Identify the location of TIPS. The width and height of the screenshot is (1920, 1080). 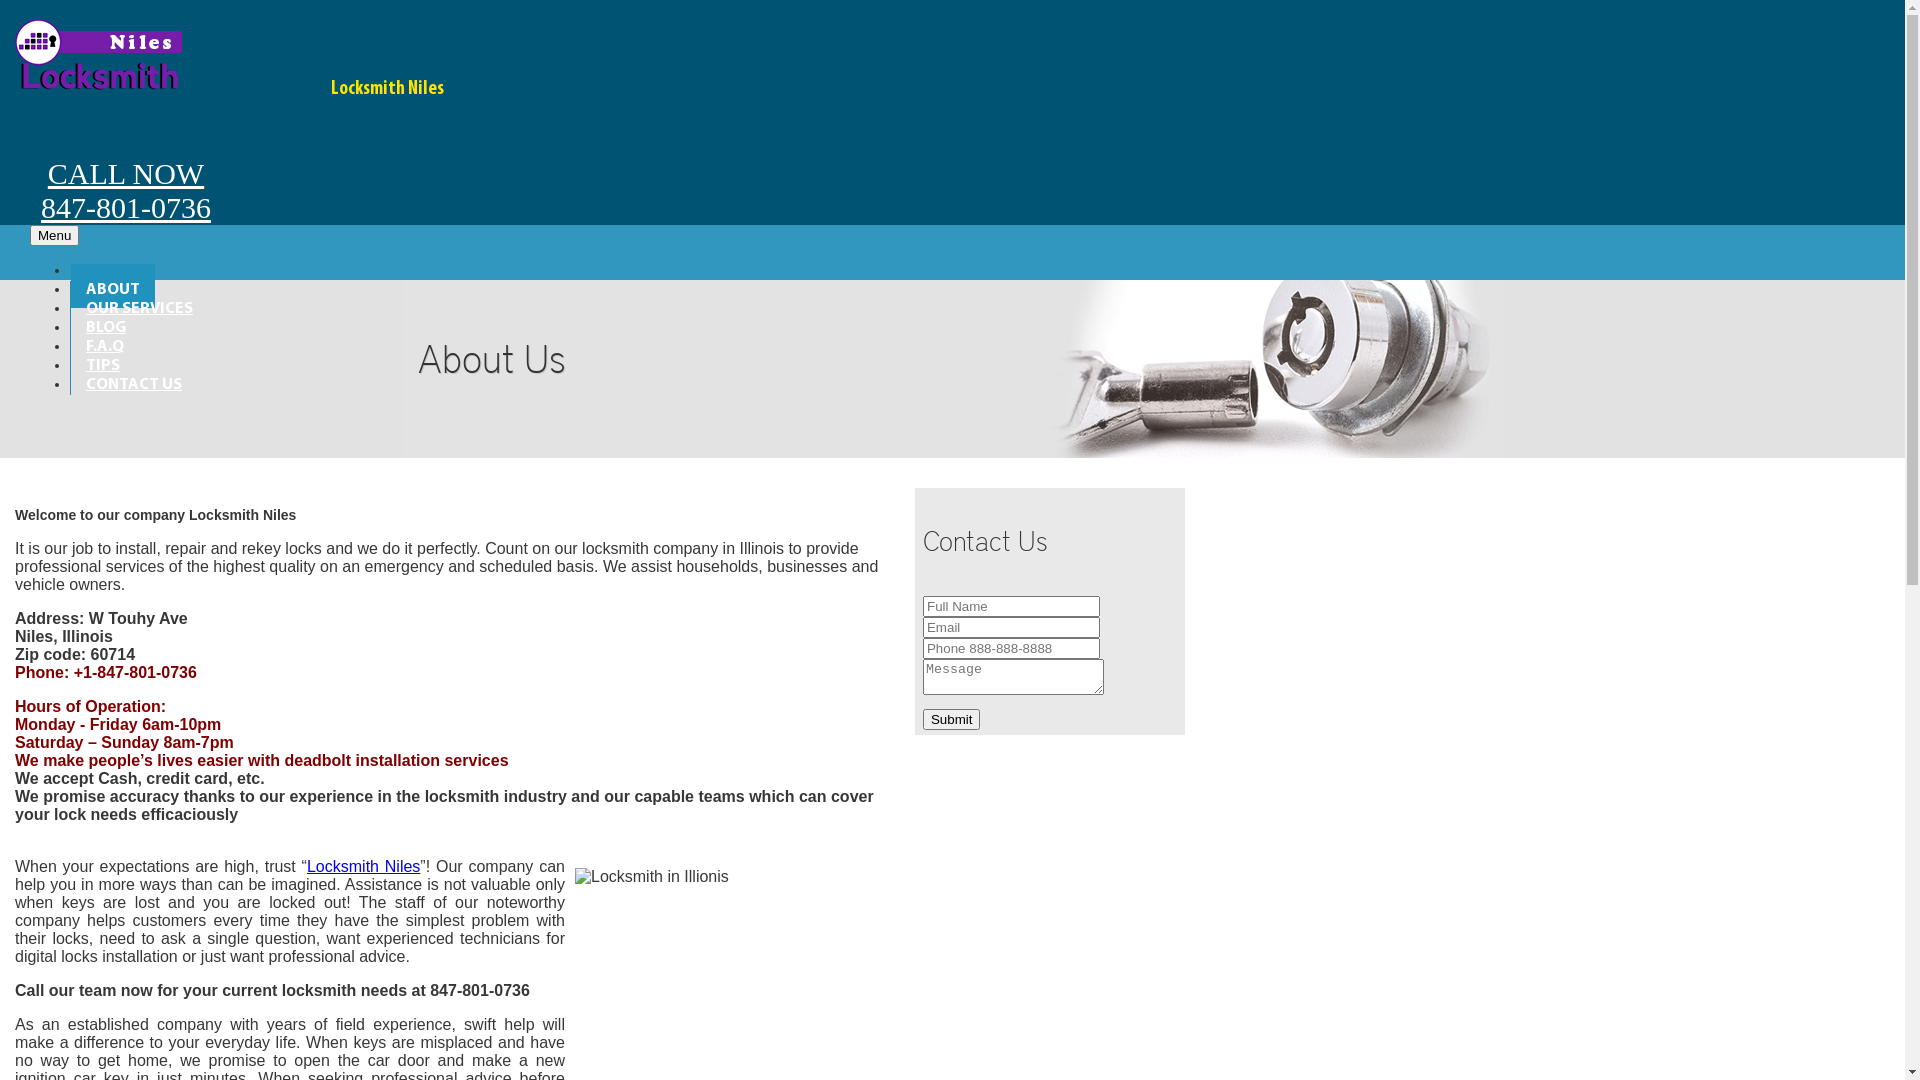
(103, 362).